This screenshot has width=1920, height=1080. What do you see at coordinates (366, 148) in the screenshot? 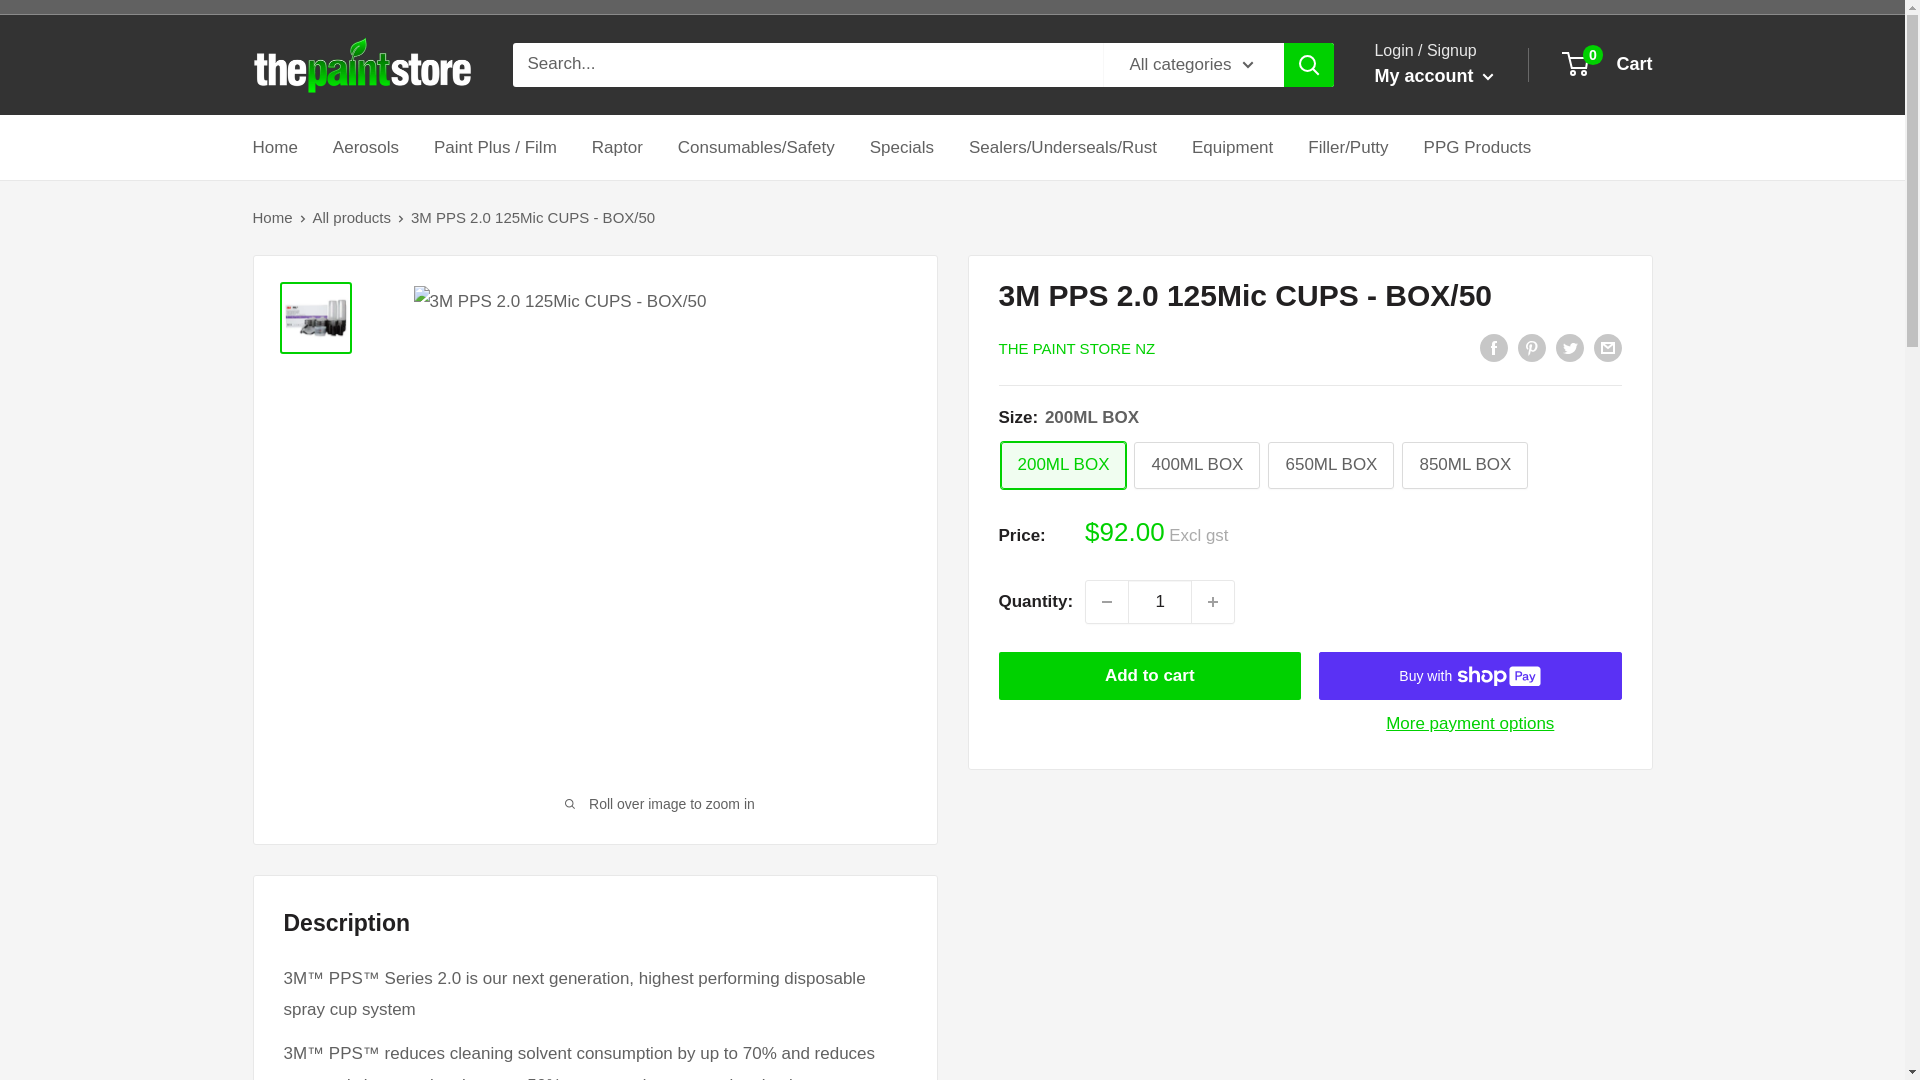
I see `Aerosols` at bounding box center [366, 148].